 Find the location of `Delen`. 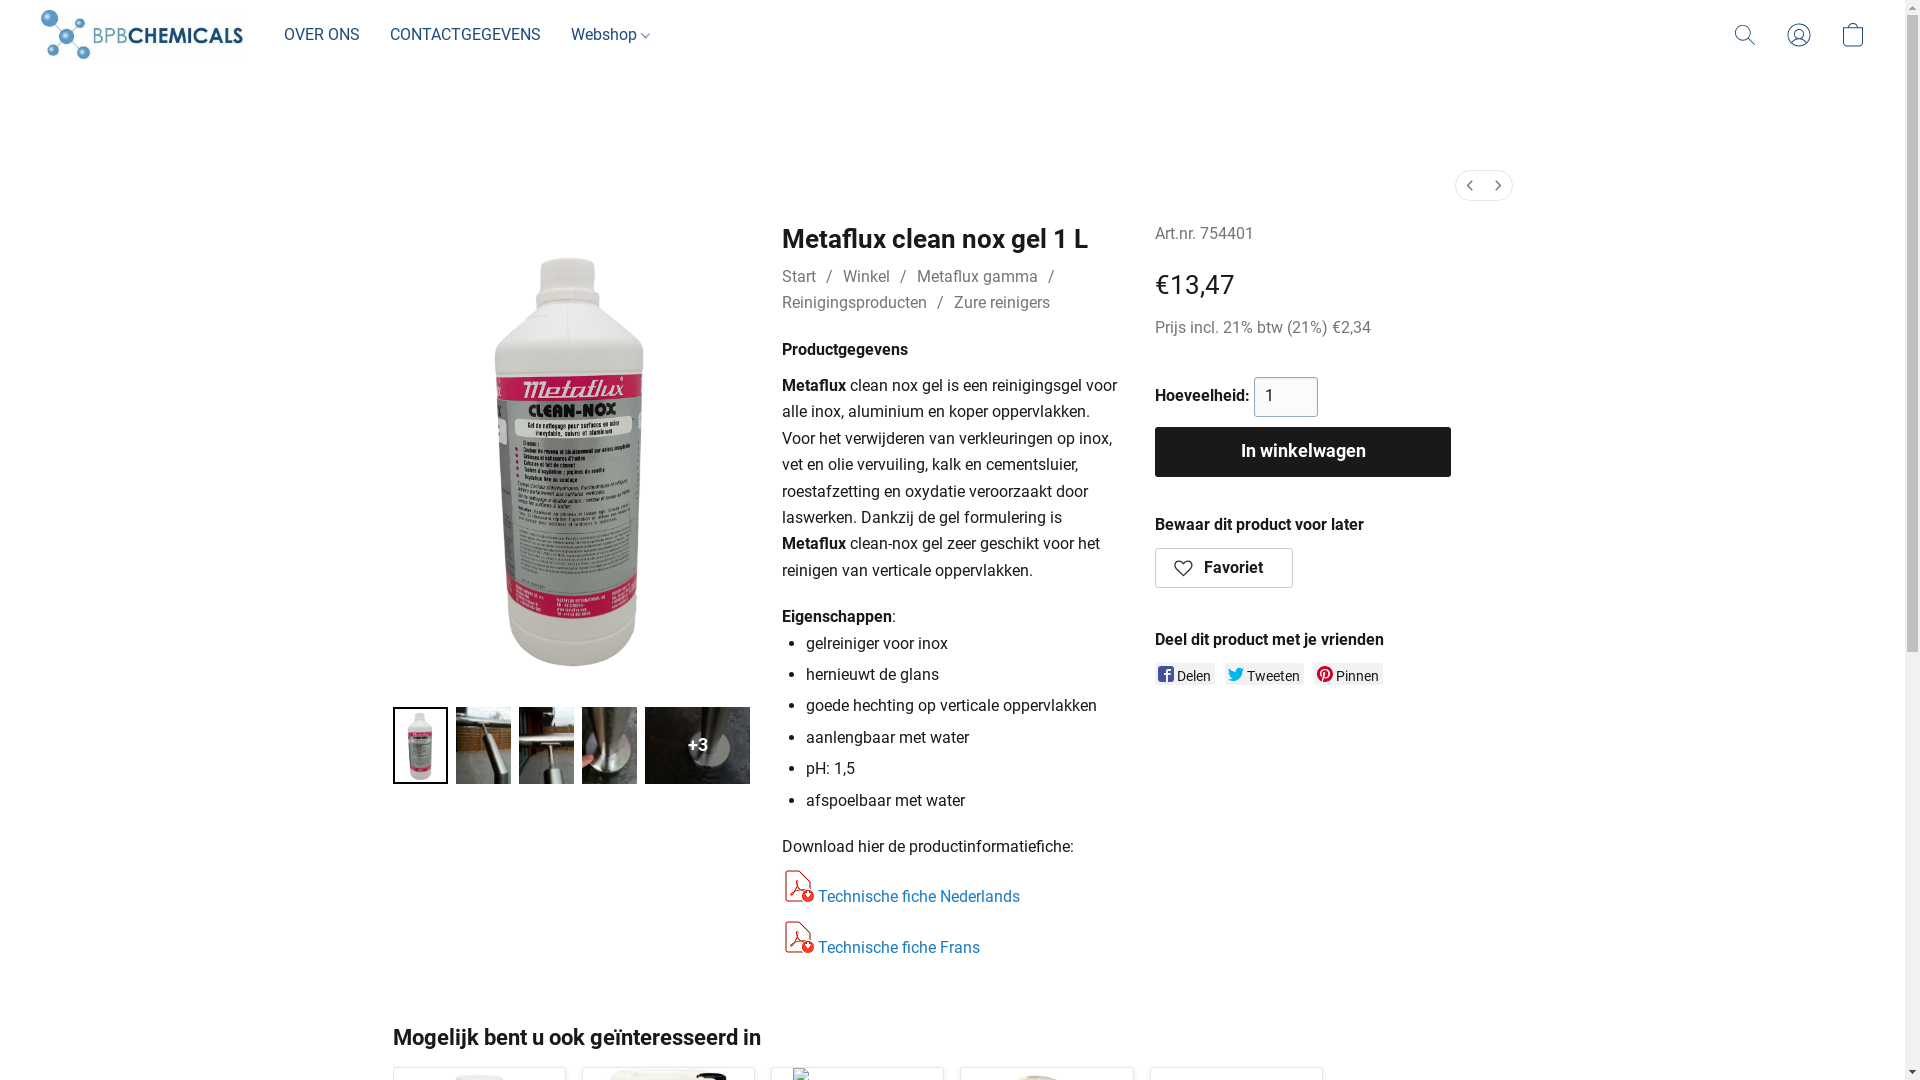

Delen is located at coordinates (1185, 674).